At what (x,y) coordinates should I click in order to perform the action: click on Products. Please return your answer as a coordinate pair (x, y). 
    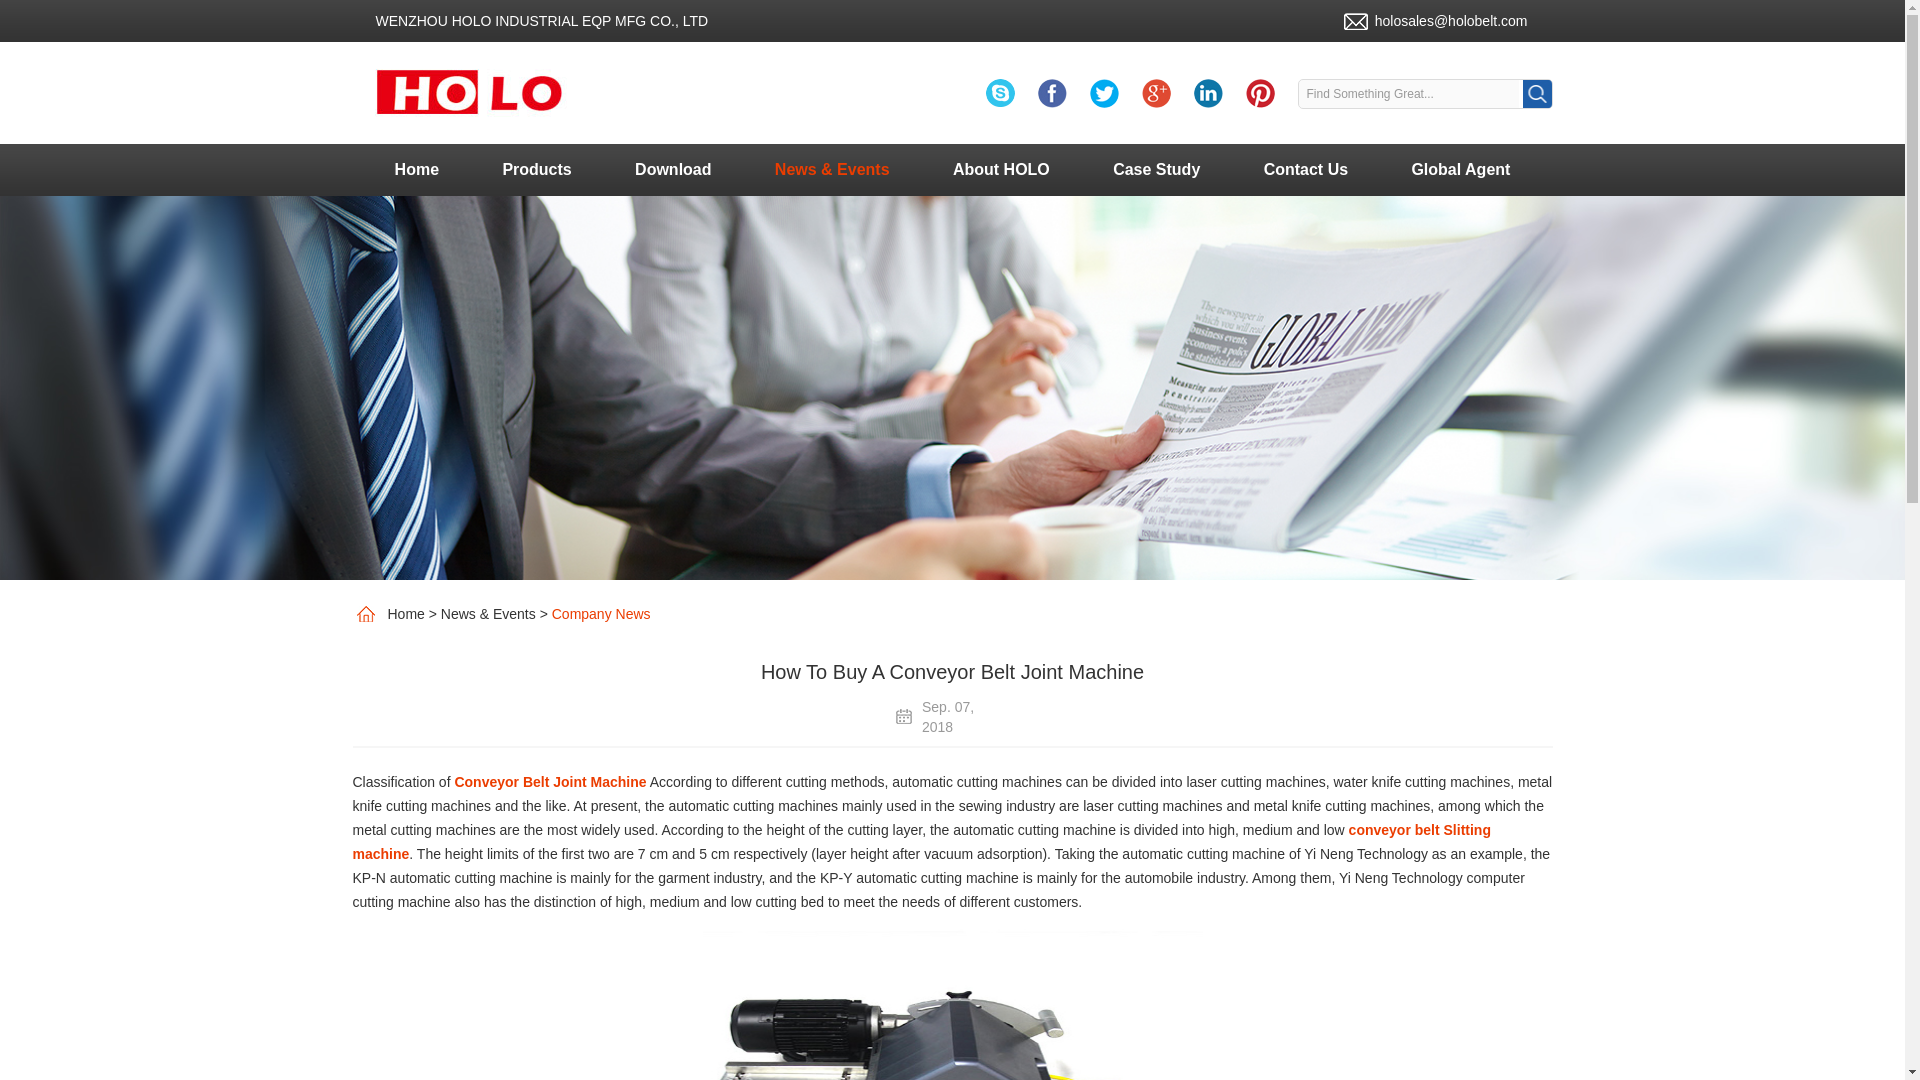
    Looking at the image, I should click on (536, 169).